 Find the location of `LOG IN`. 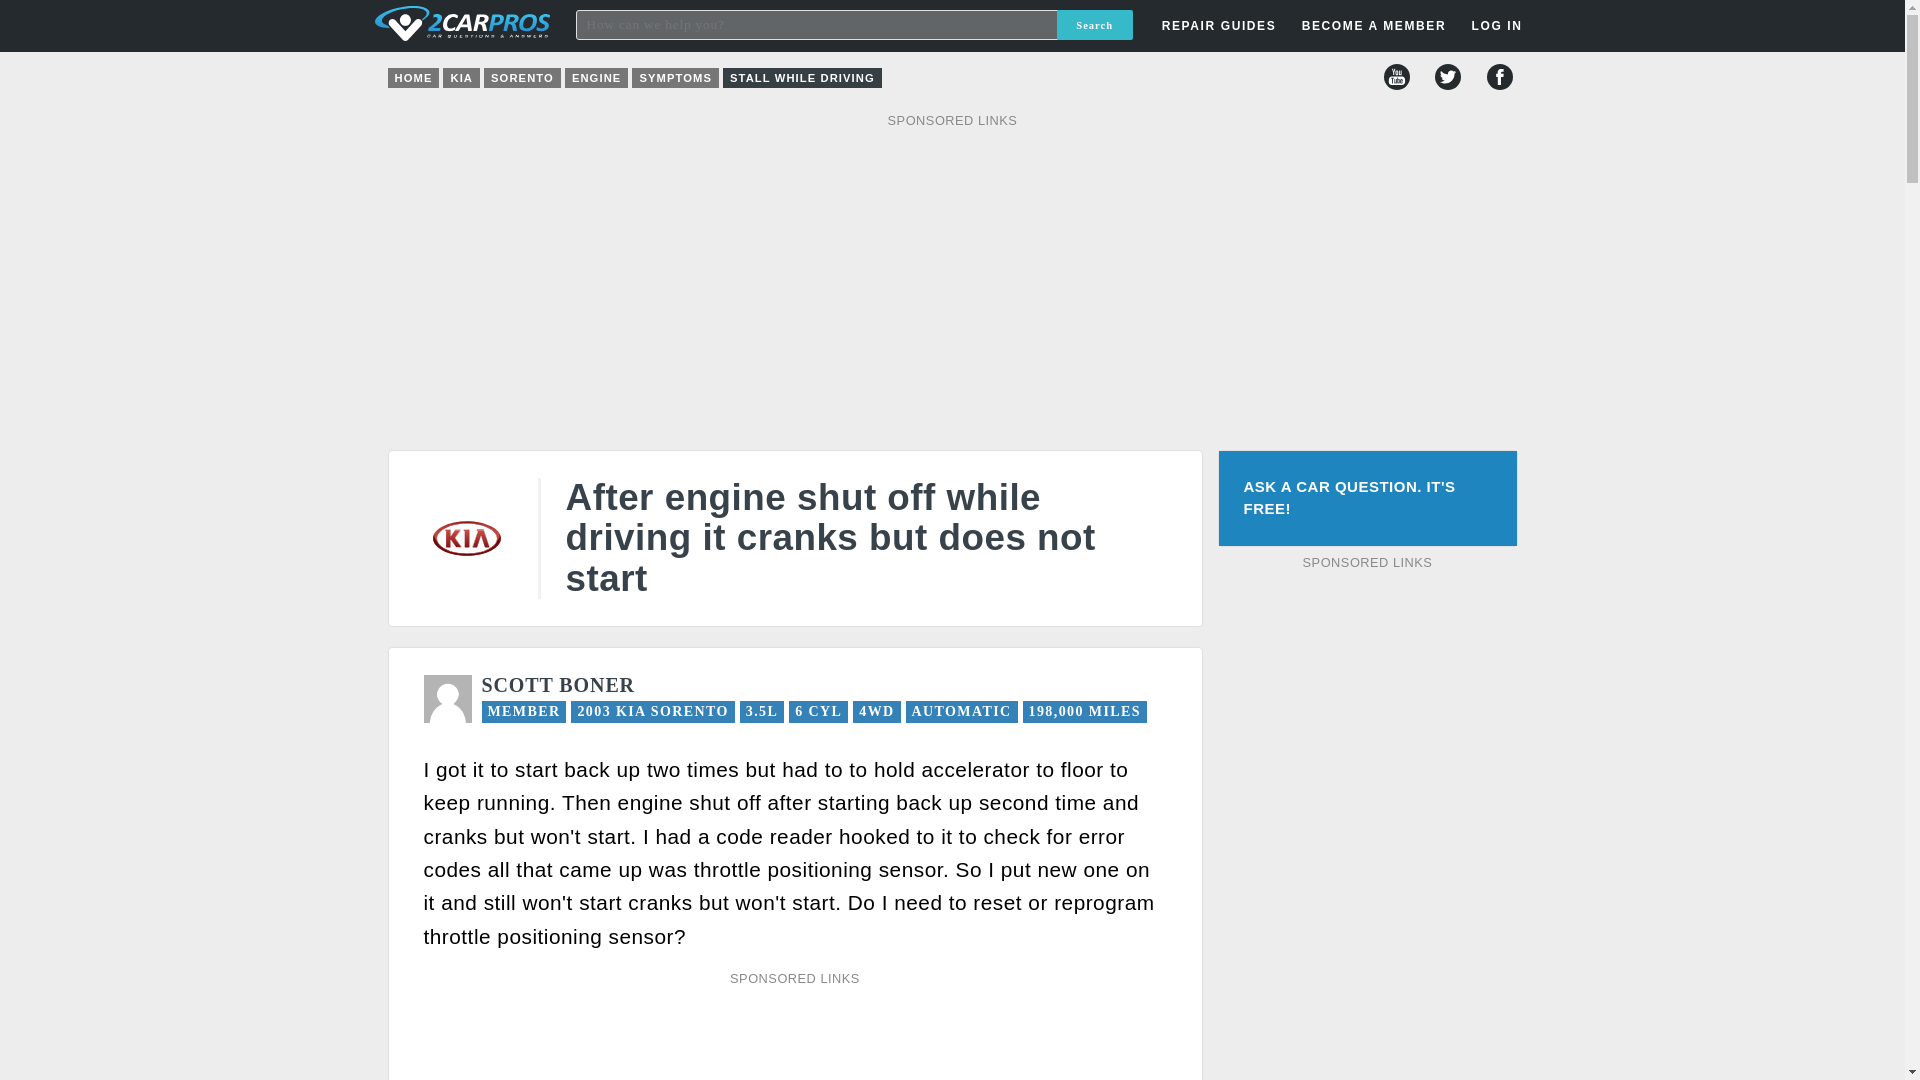

LOG IN is located at coordinates (1382, 320).